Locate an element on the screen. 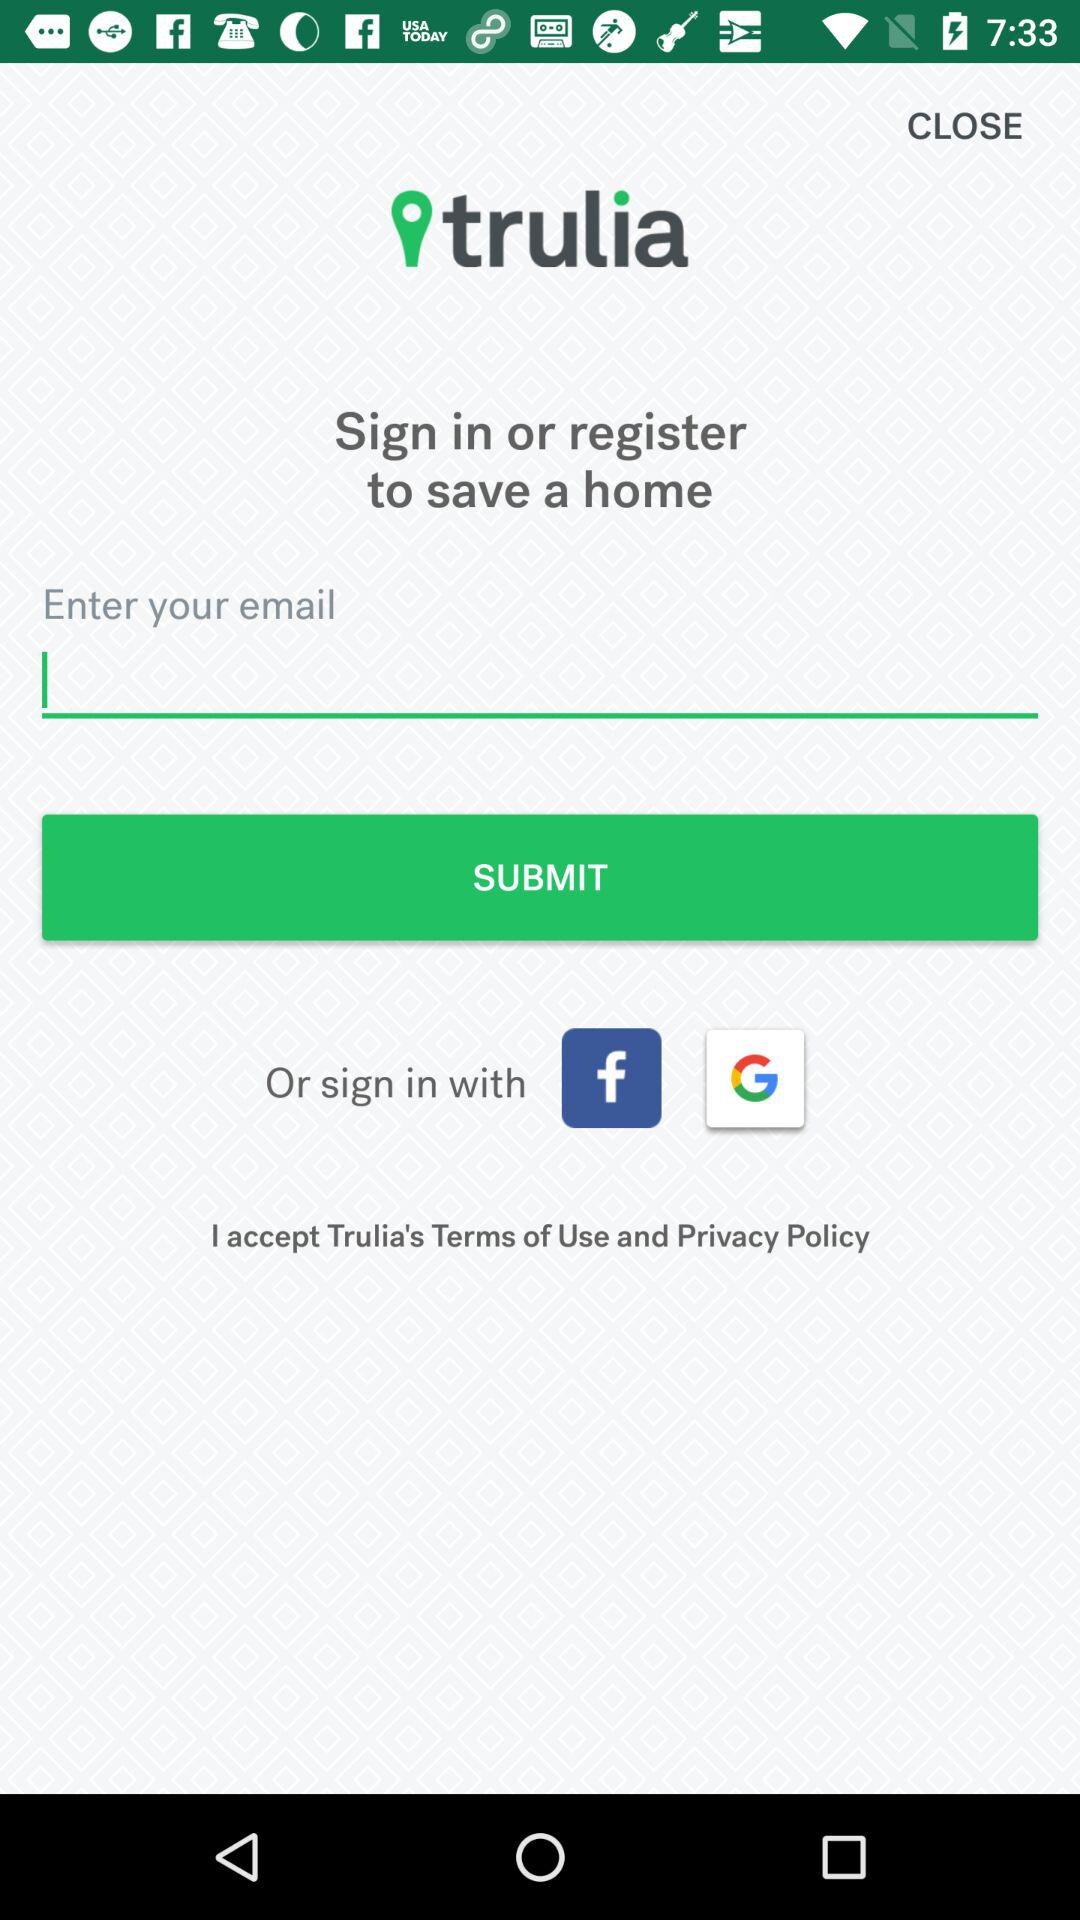 This screenshot has height=1920, width=1080. open sign in with facebook is located at coordinates (611, 1078).